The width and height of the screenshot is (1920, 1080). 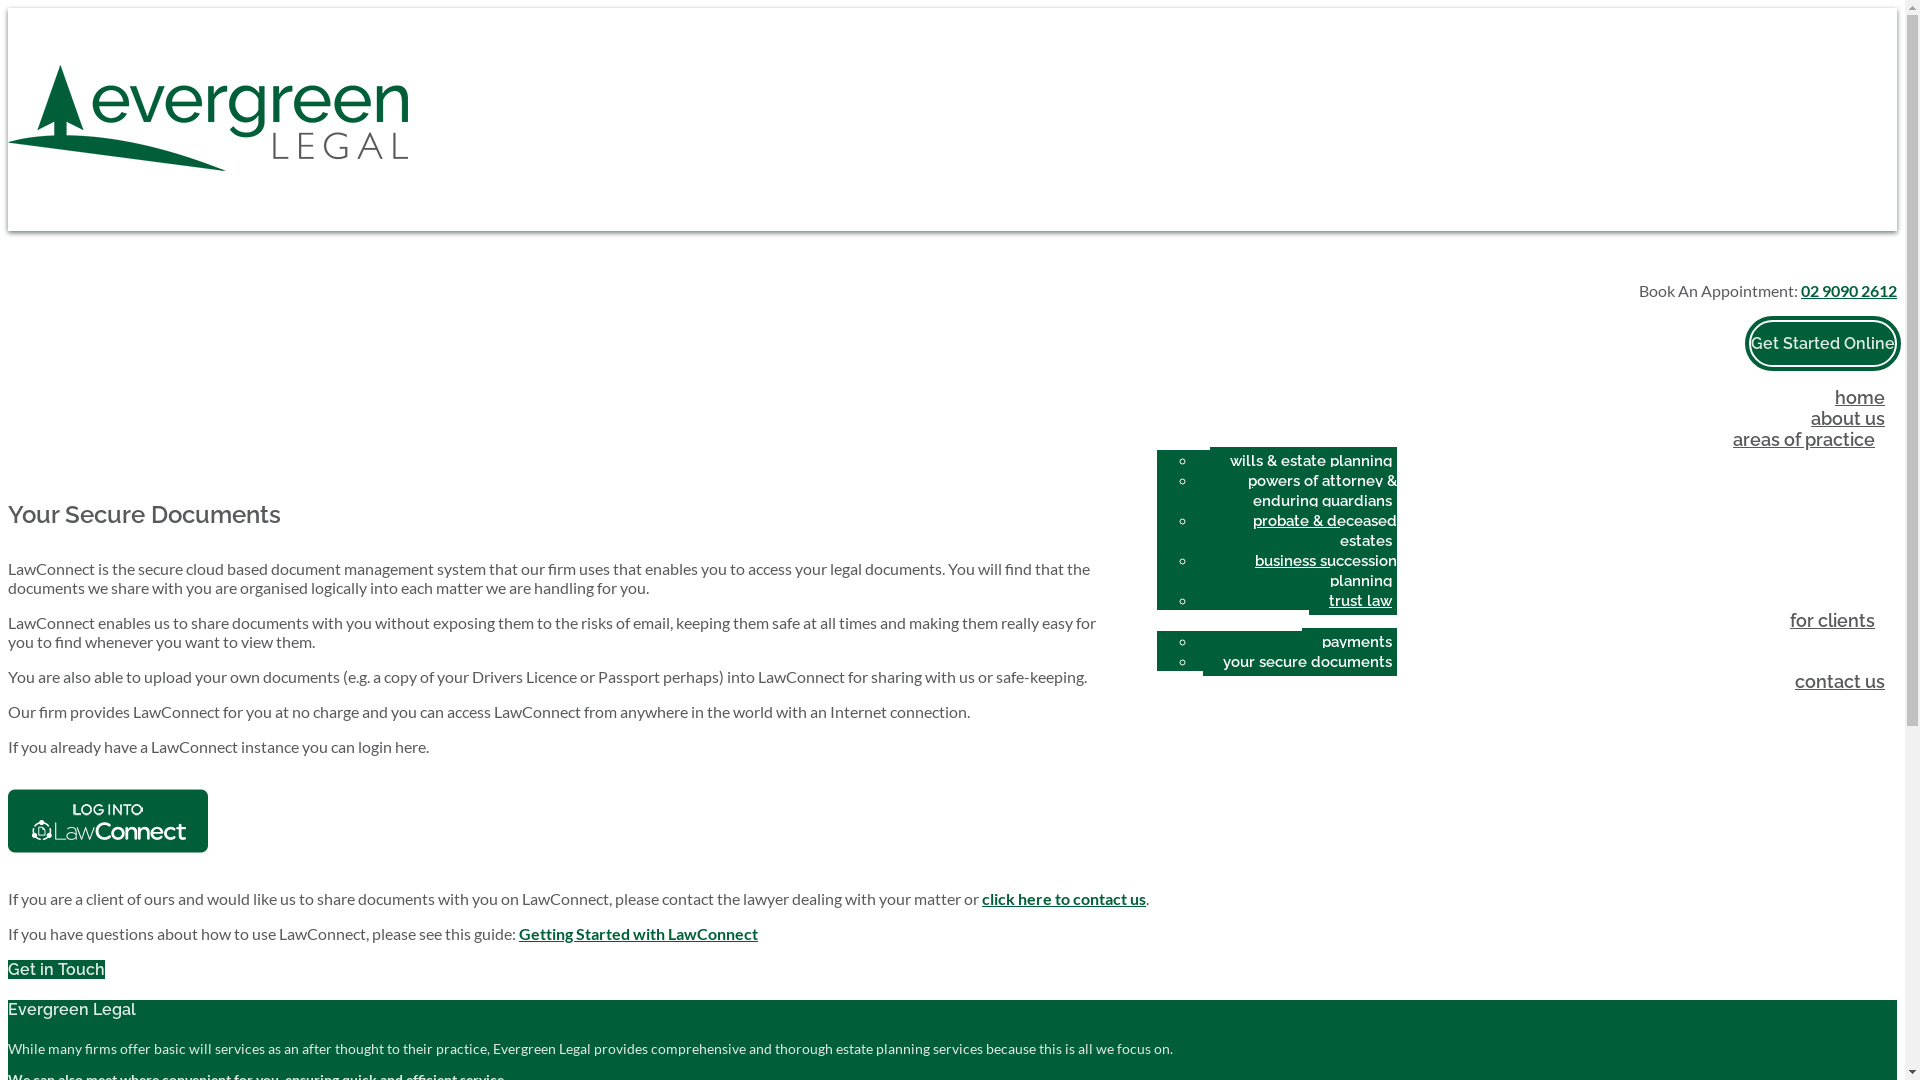 I want to click on business succession planning, so click(x=1316, y=571).